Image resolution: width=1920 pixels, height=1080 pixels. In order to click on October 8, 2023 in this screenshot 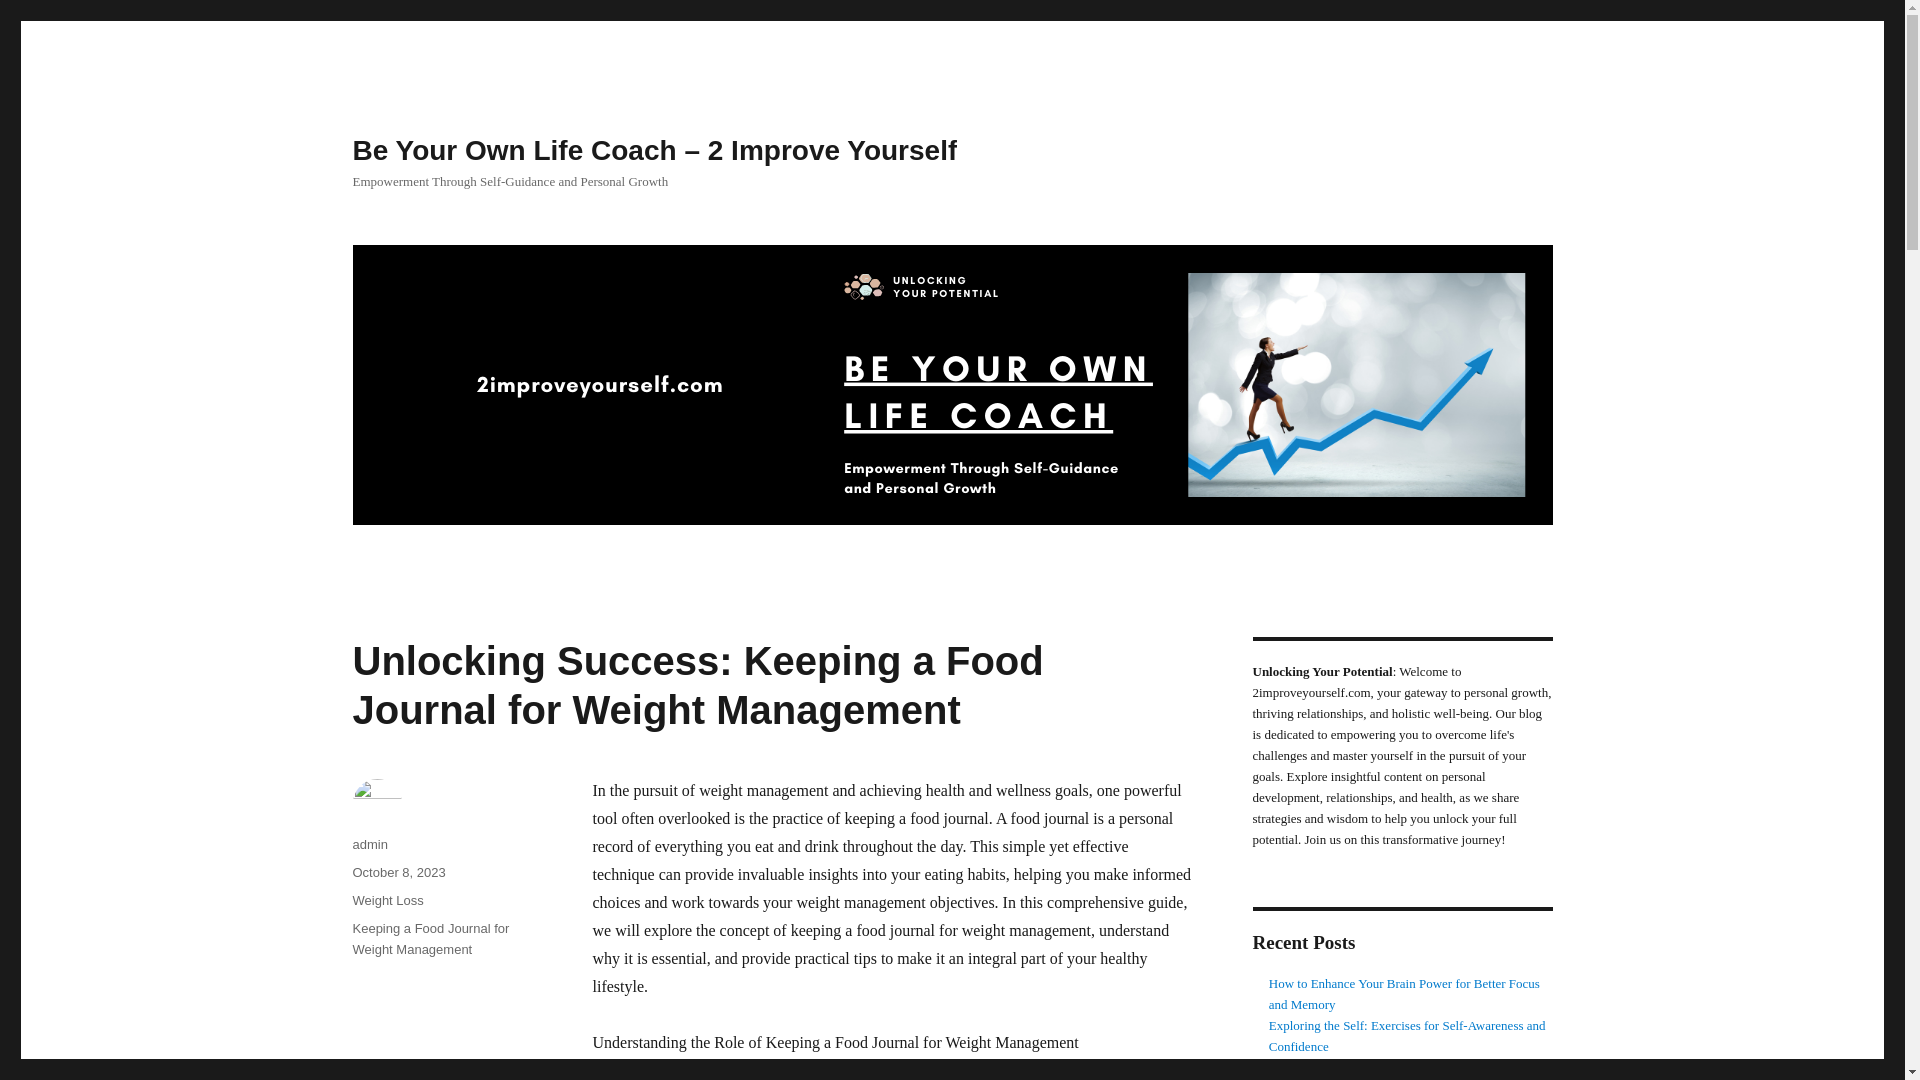, I will do `click(398, 872)`.